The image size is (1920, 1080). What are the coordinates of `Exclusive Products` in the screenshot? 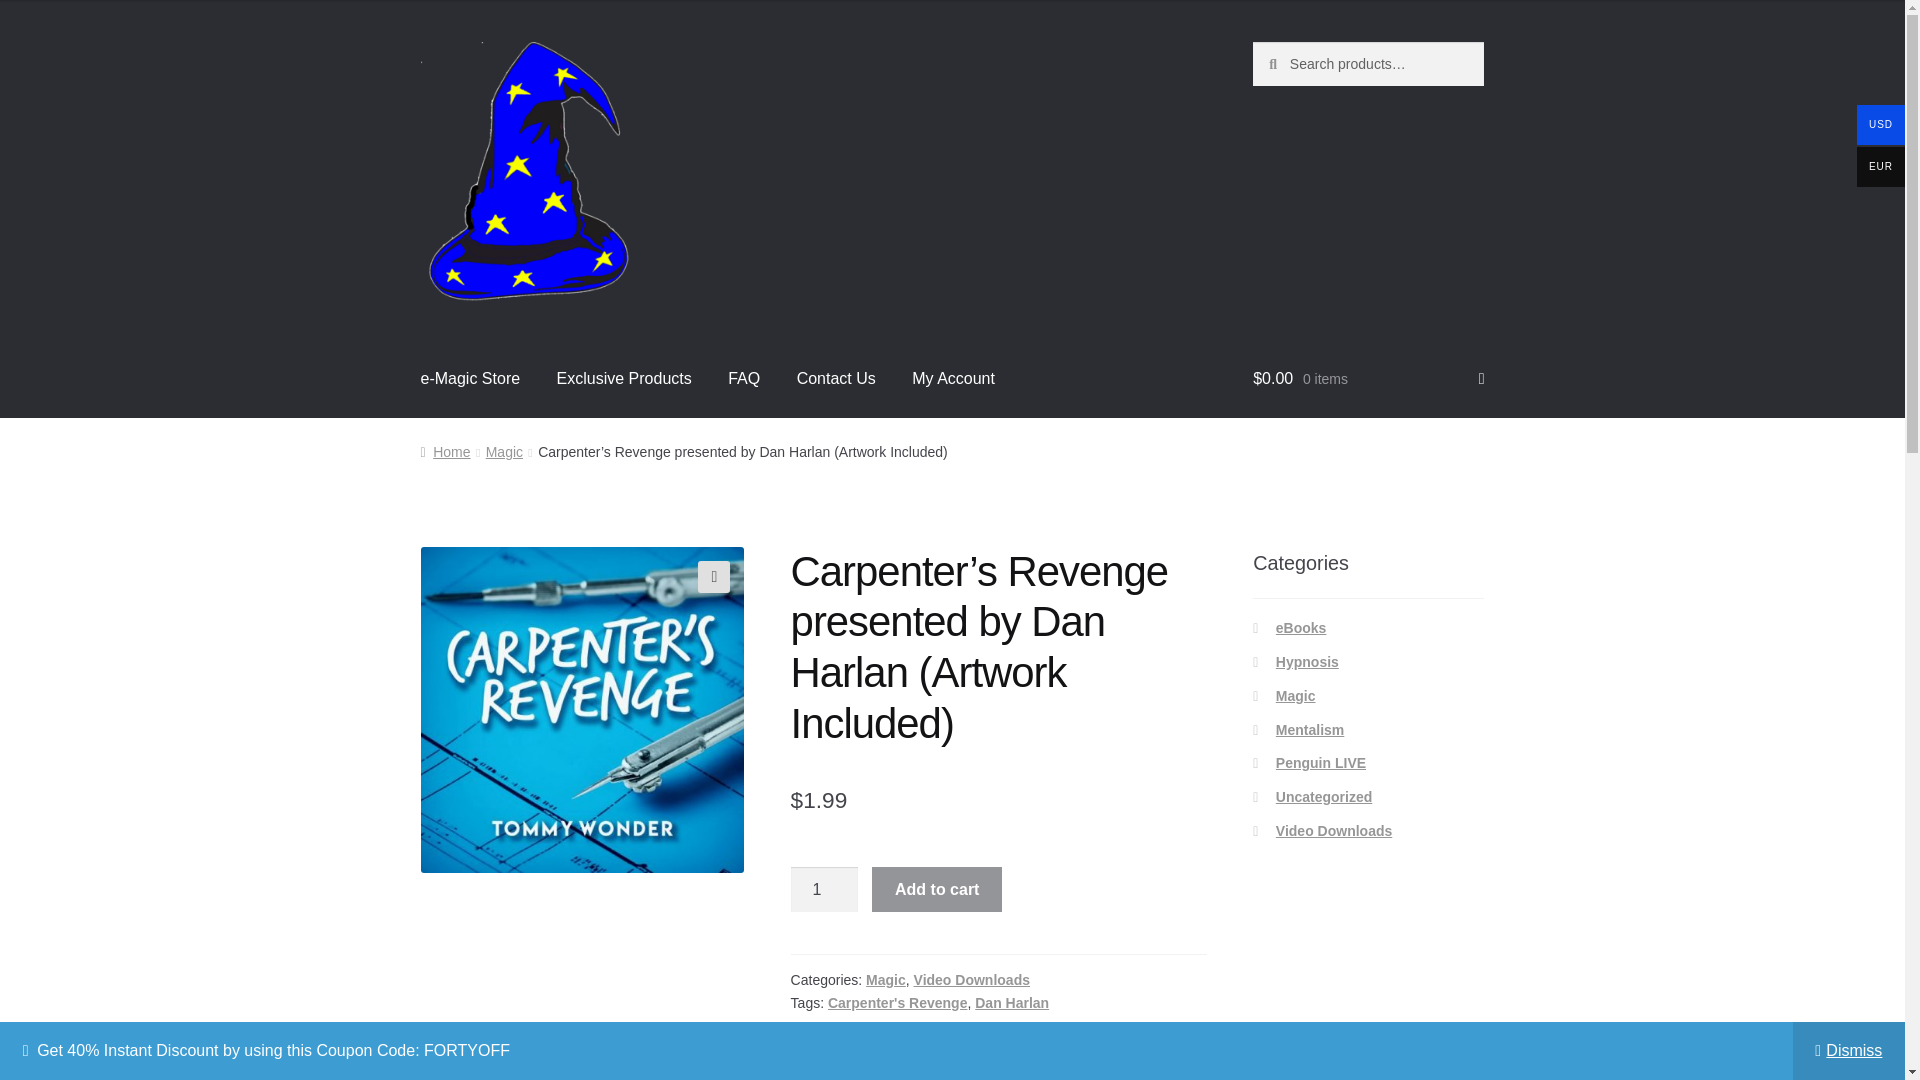 It's located at (624, 378).